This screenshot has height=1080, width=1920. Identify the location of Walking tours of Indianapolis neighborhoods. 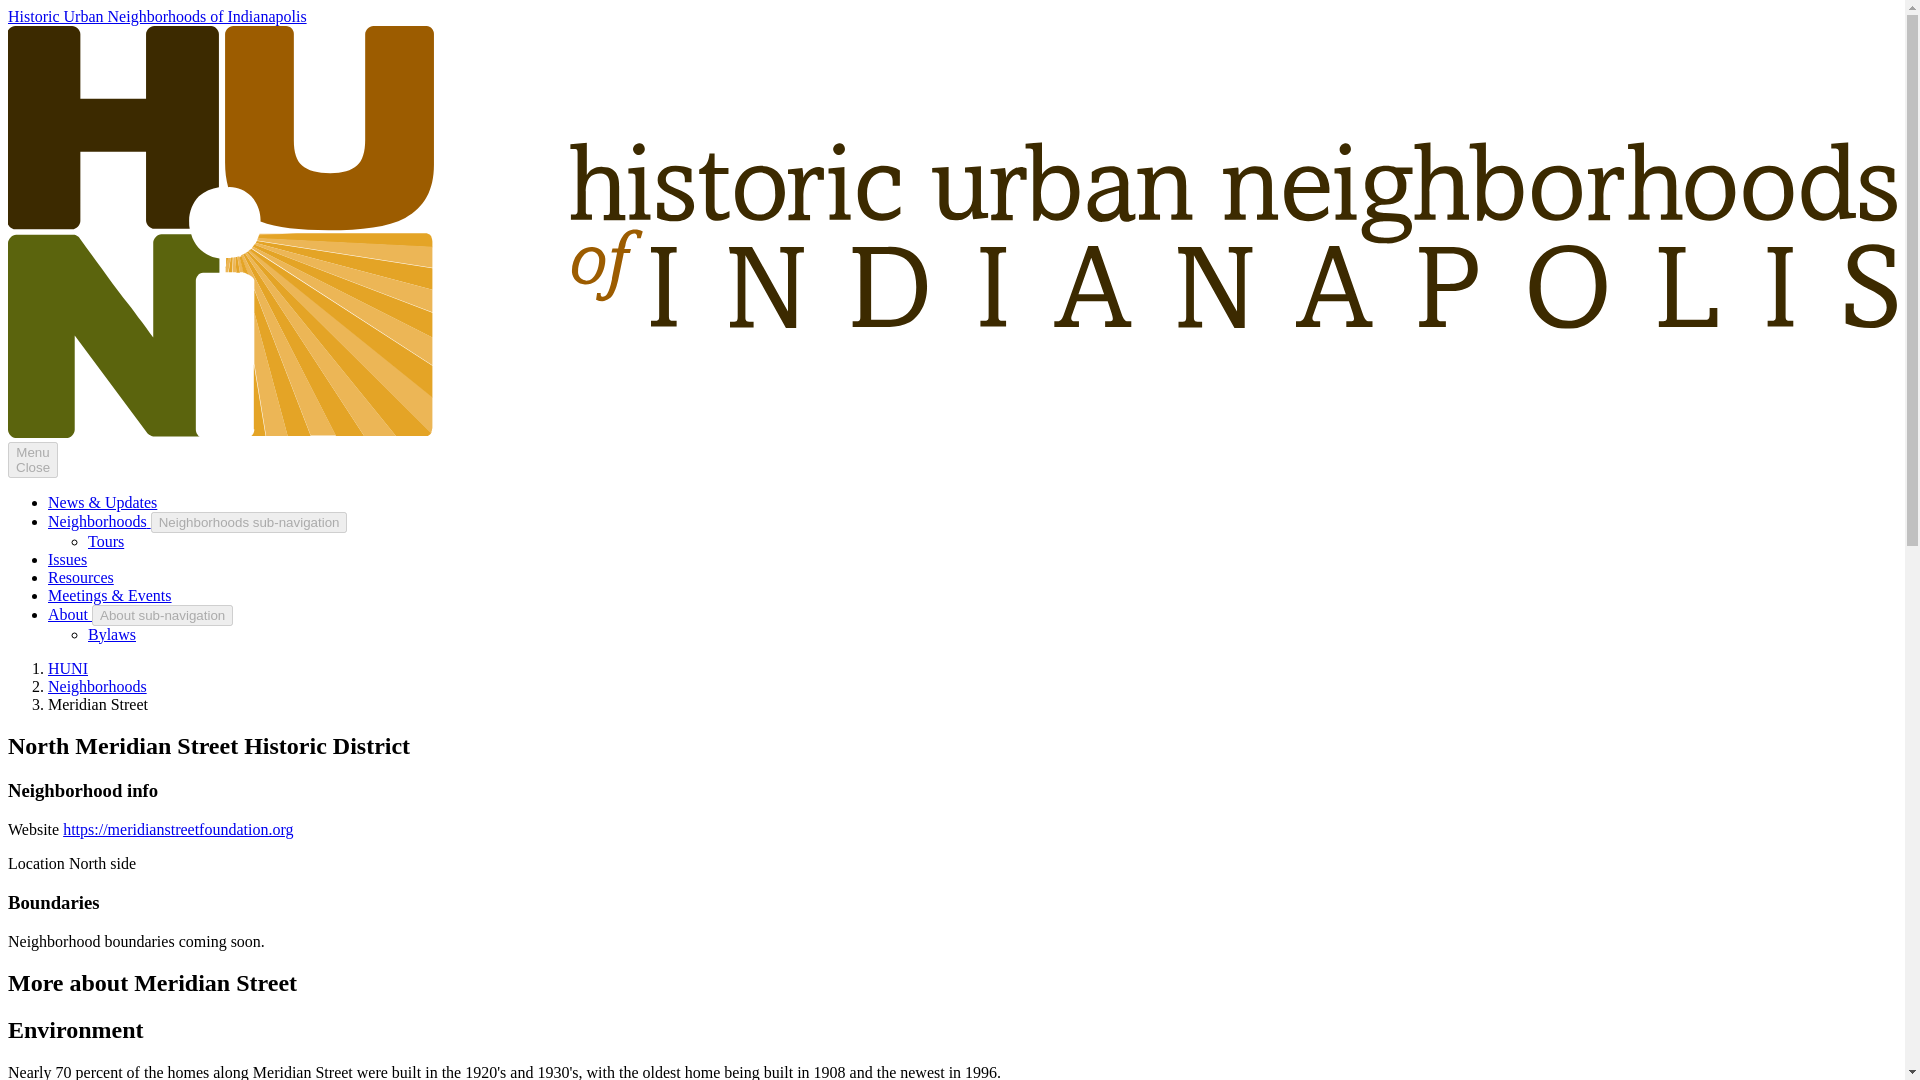
(106, 541).